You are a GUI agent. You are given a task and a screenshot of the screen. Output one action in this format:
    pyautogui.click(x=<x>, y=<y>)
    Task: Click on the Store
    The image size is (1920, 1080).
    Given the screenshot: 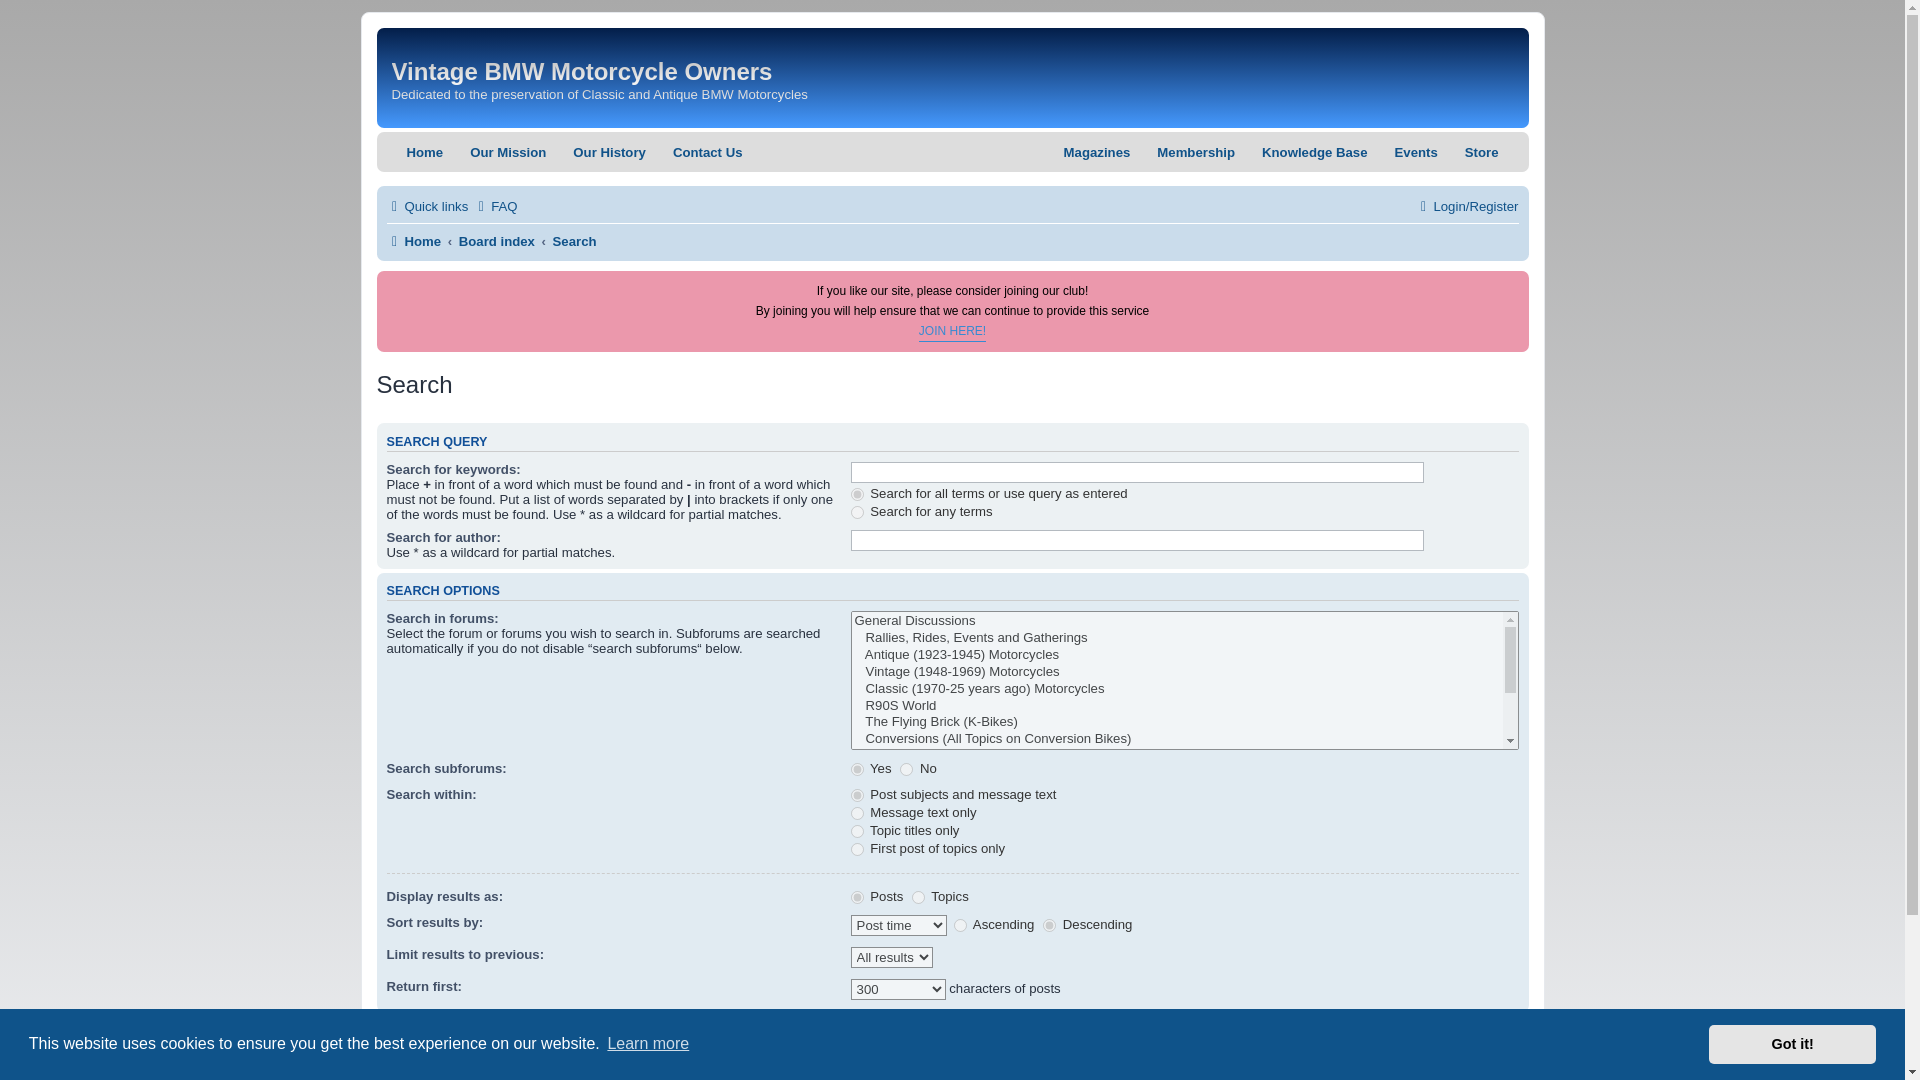 What is the action you would take?
    pyautogui.click(x=1482, y=152)
    